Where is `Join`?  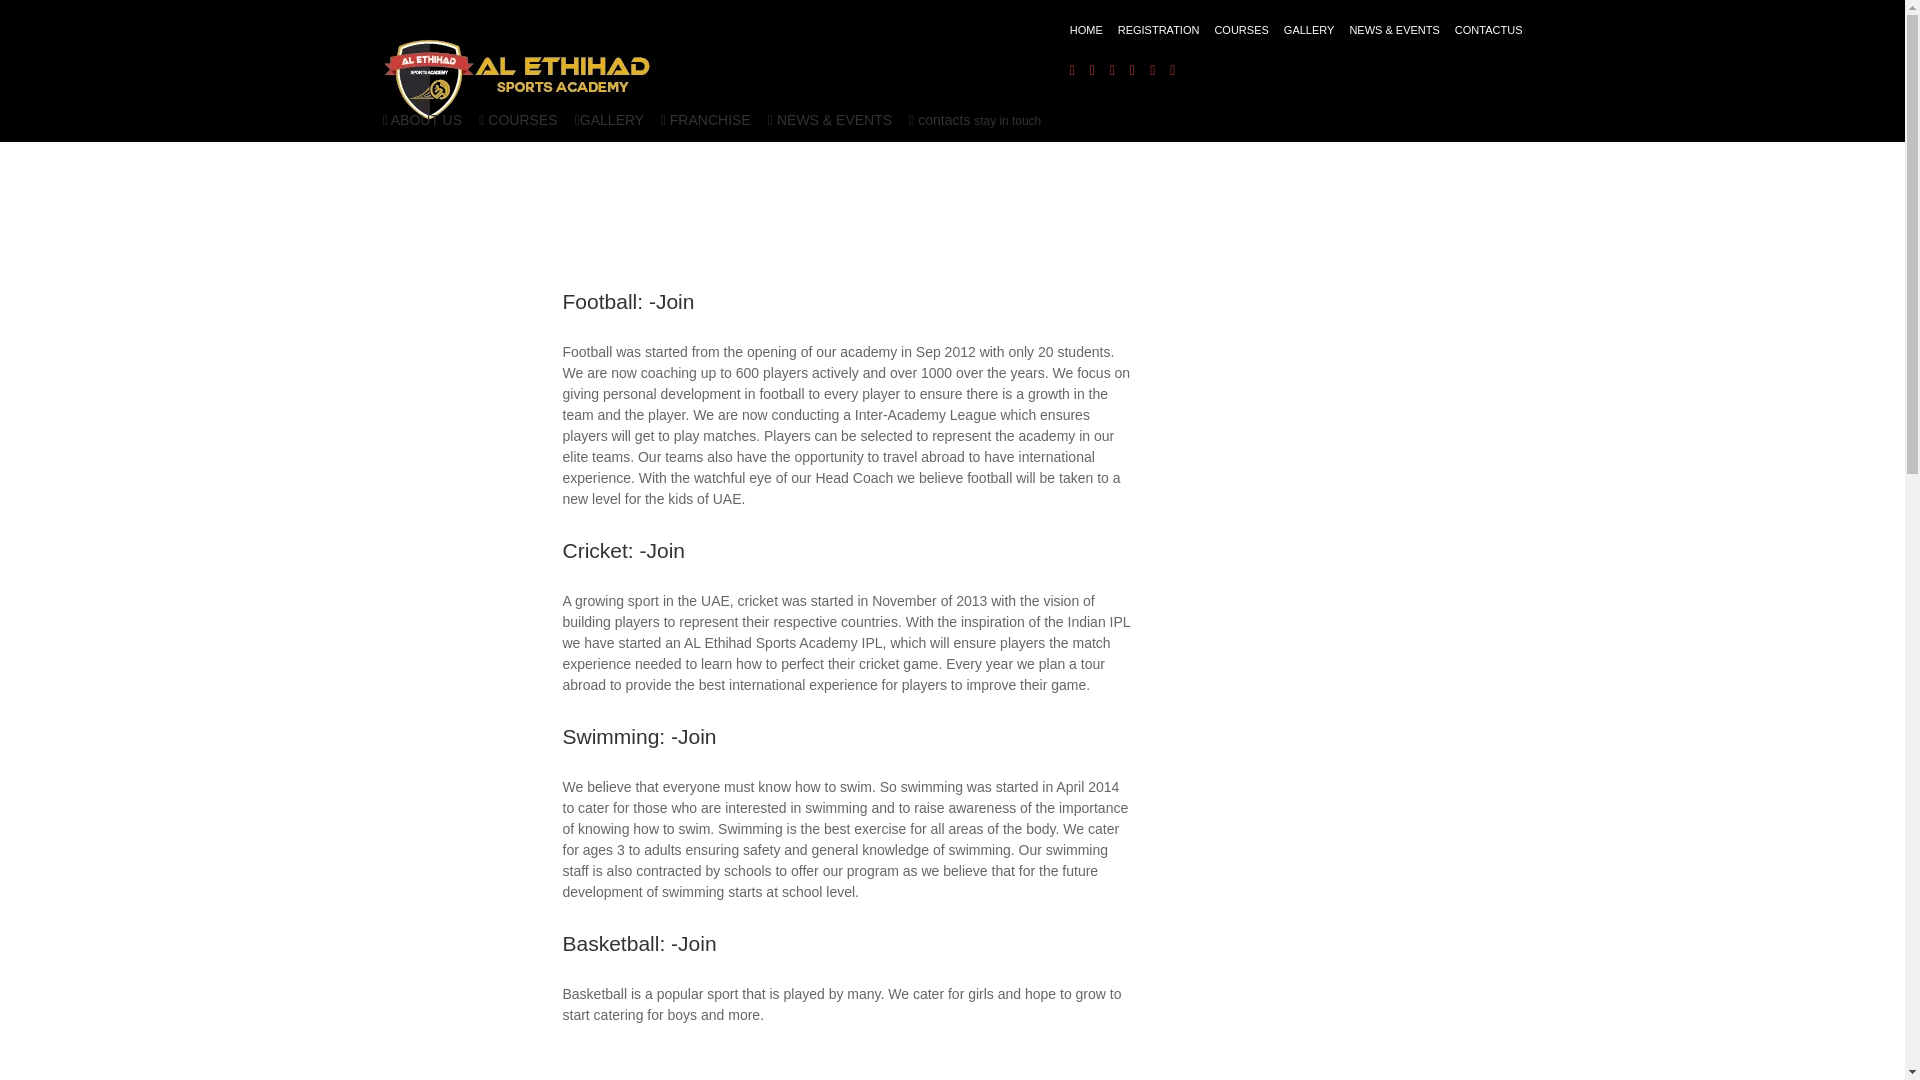 Join is located at coordinates (665, 550).